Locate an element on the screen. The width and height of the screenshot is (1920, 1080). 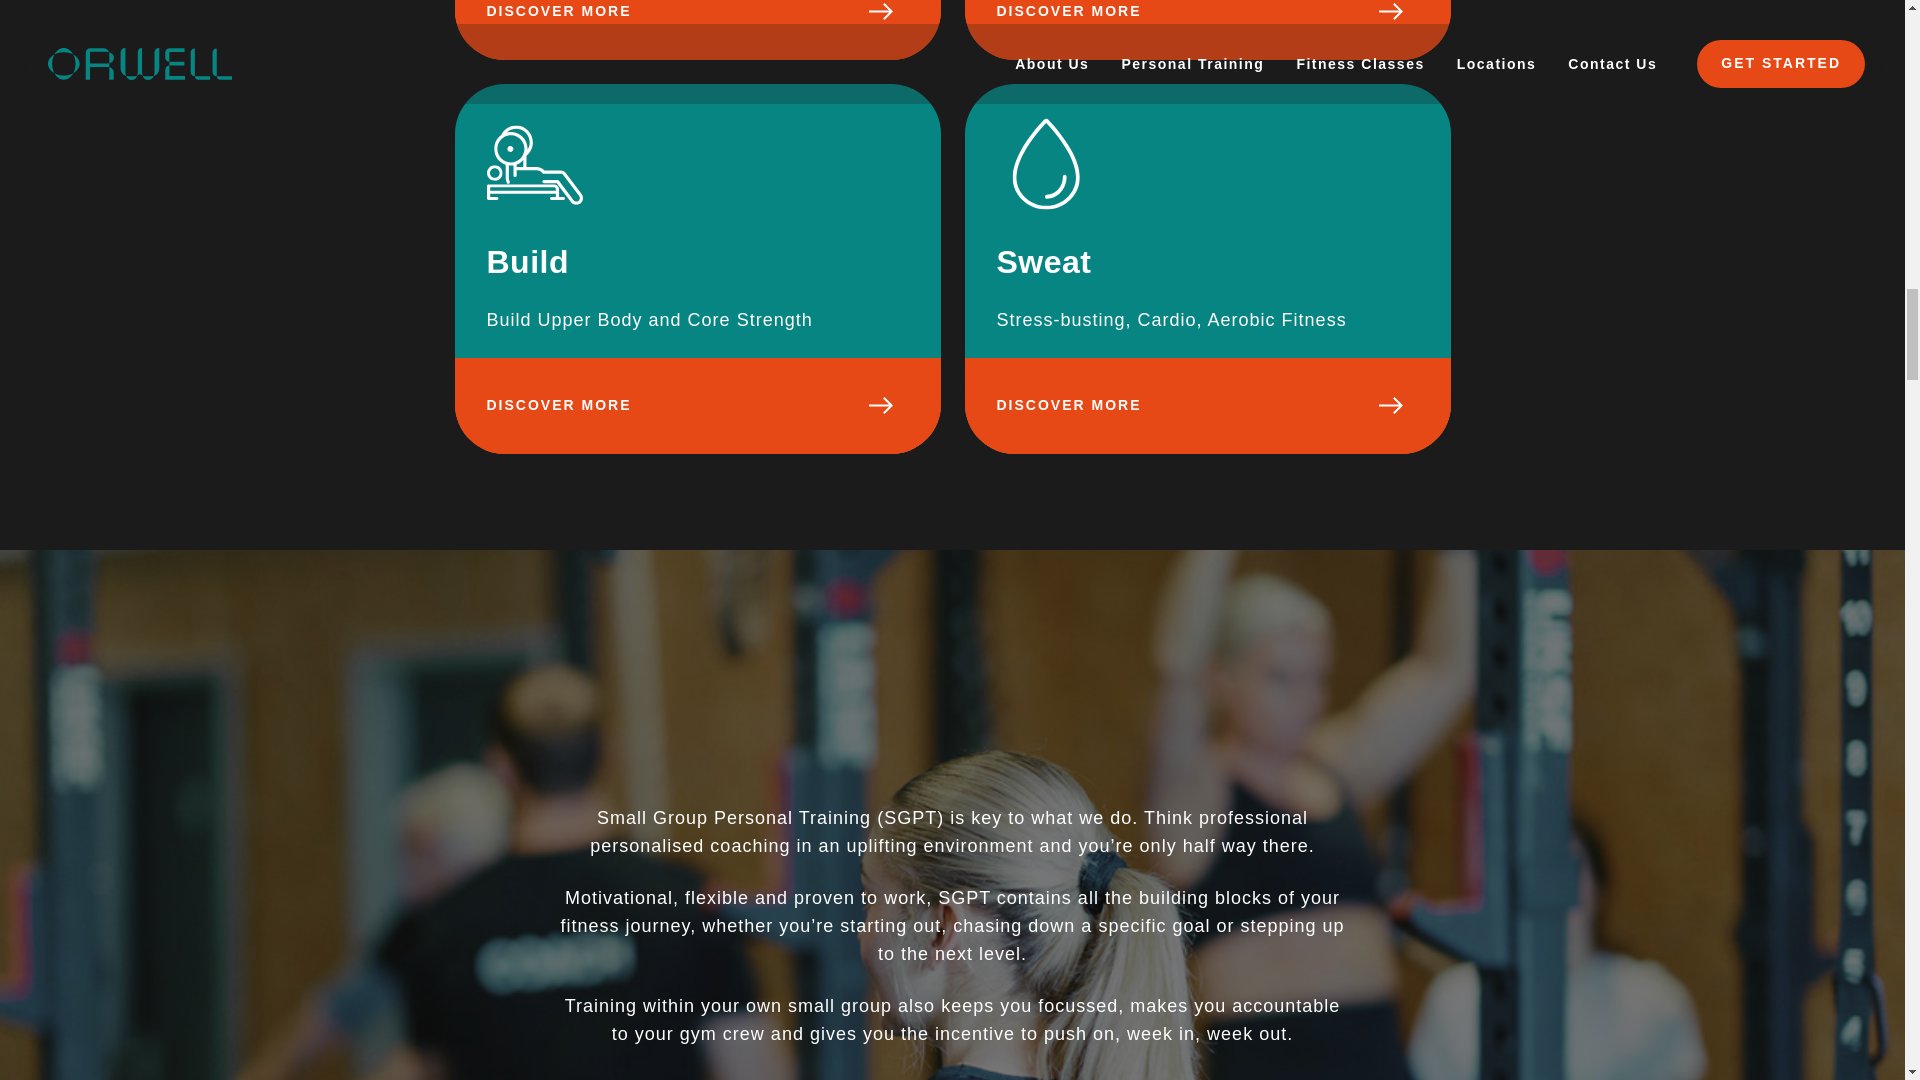
DISCOVER MORE is located at coordinates (1206, 405).